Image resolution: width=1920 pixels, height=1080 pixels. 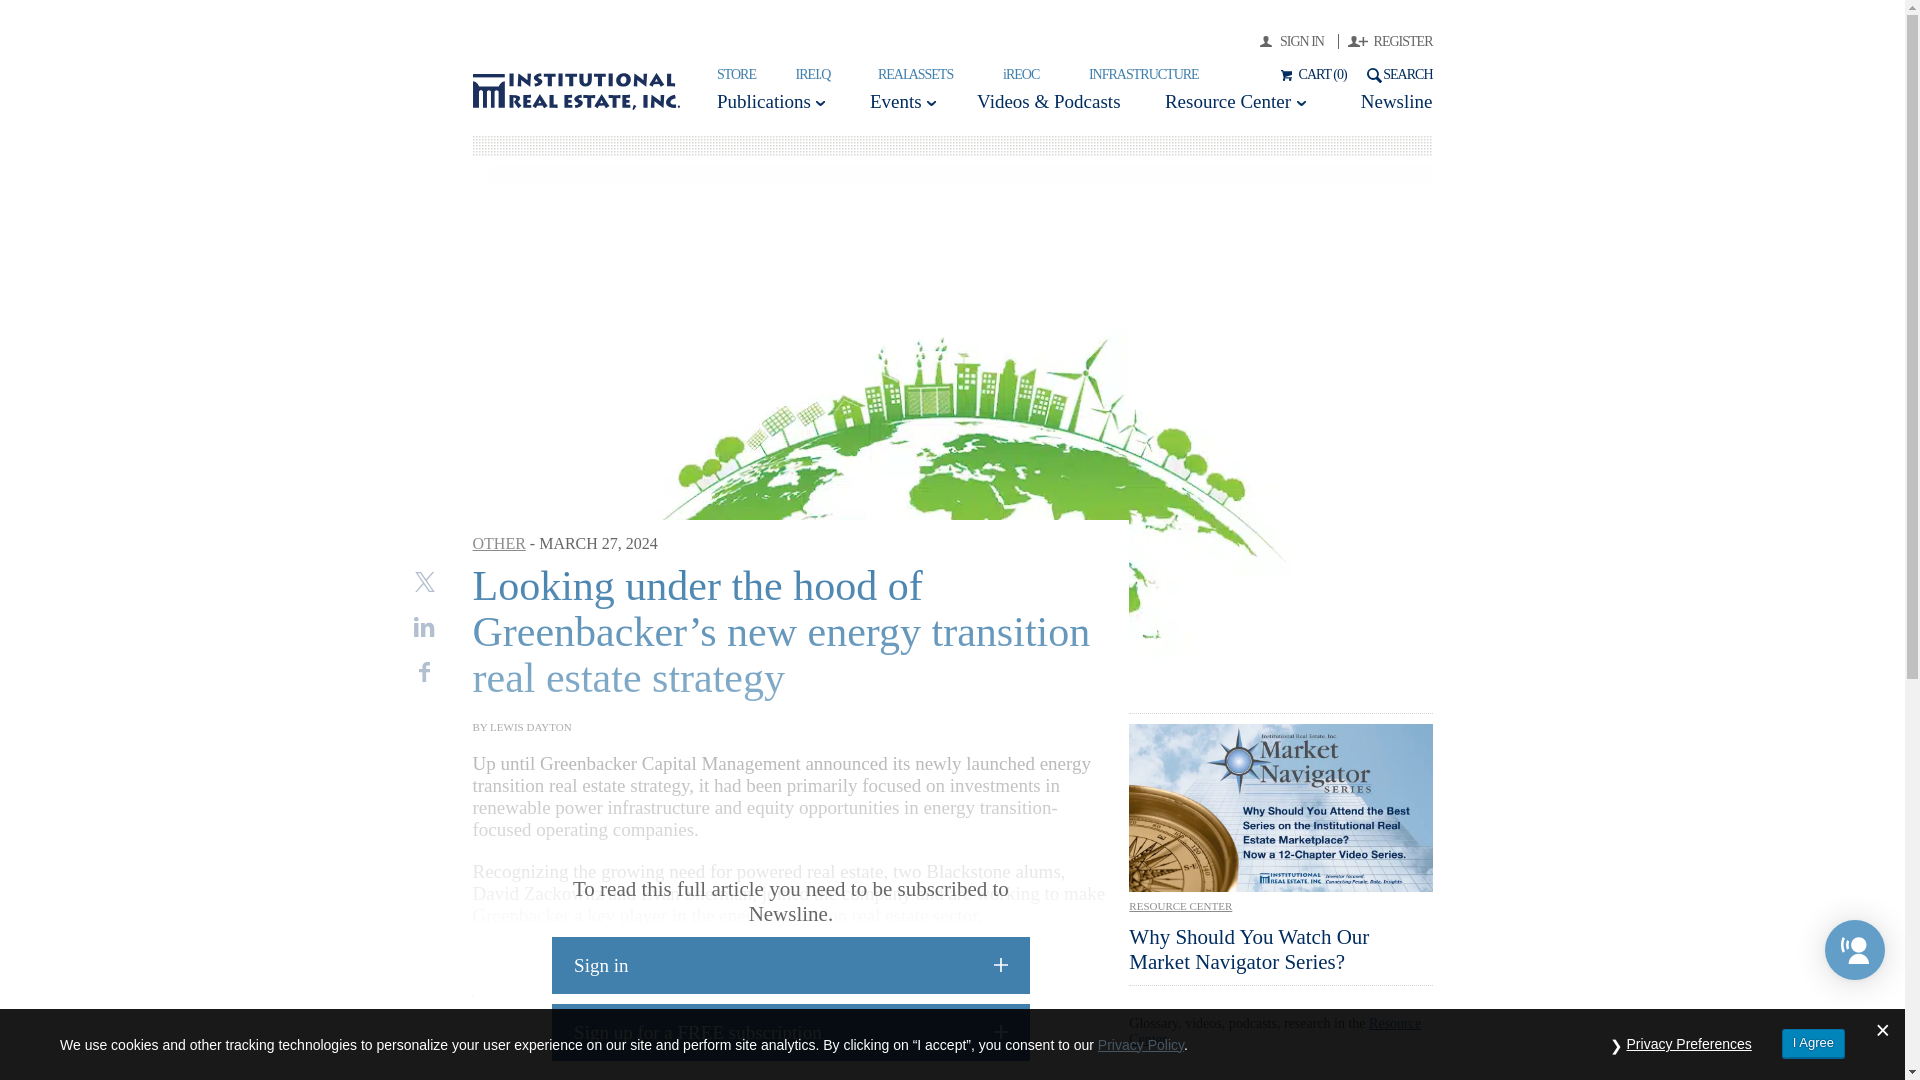 I want to click on Privacy Policy, so click(x=1141, y=1043).